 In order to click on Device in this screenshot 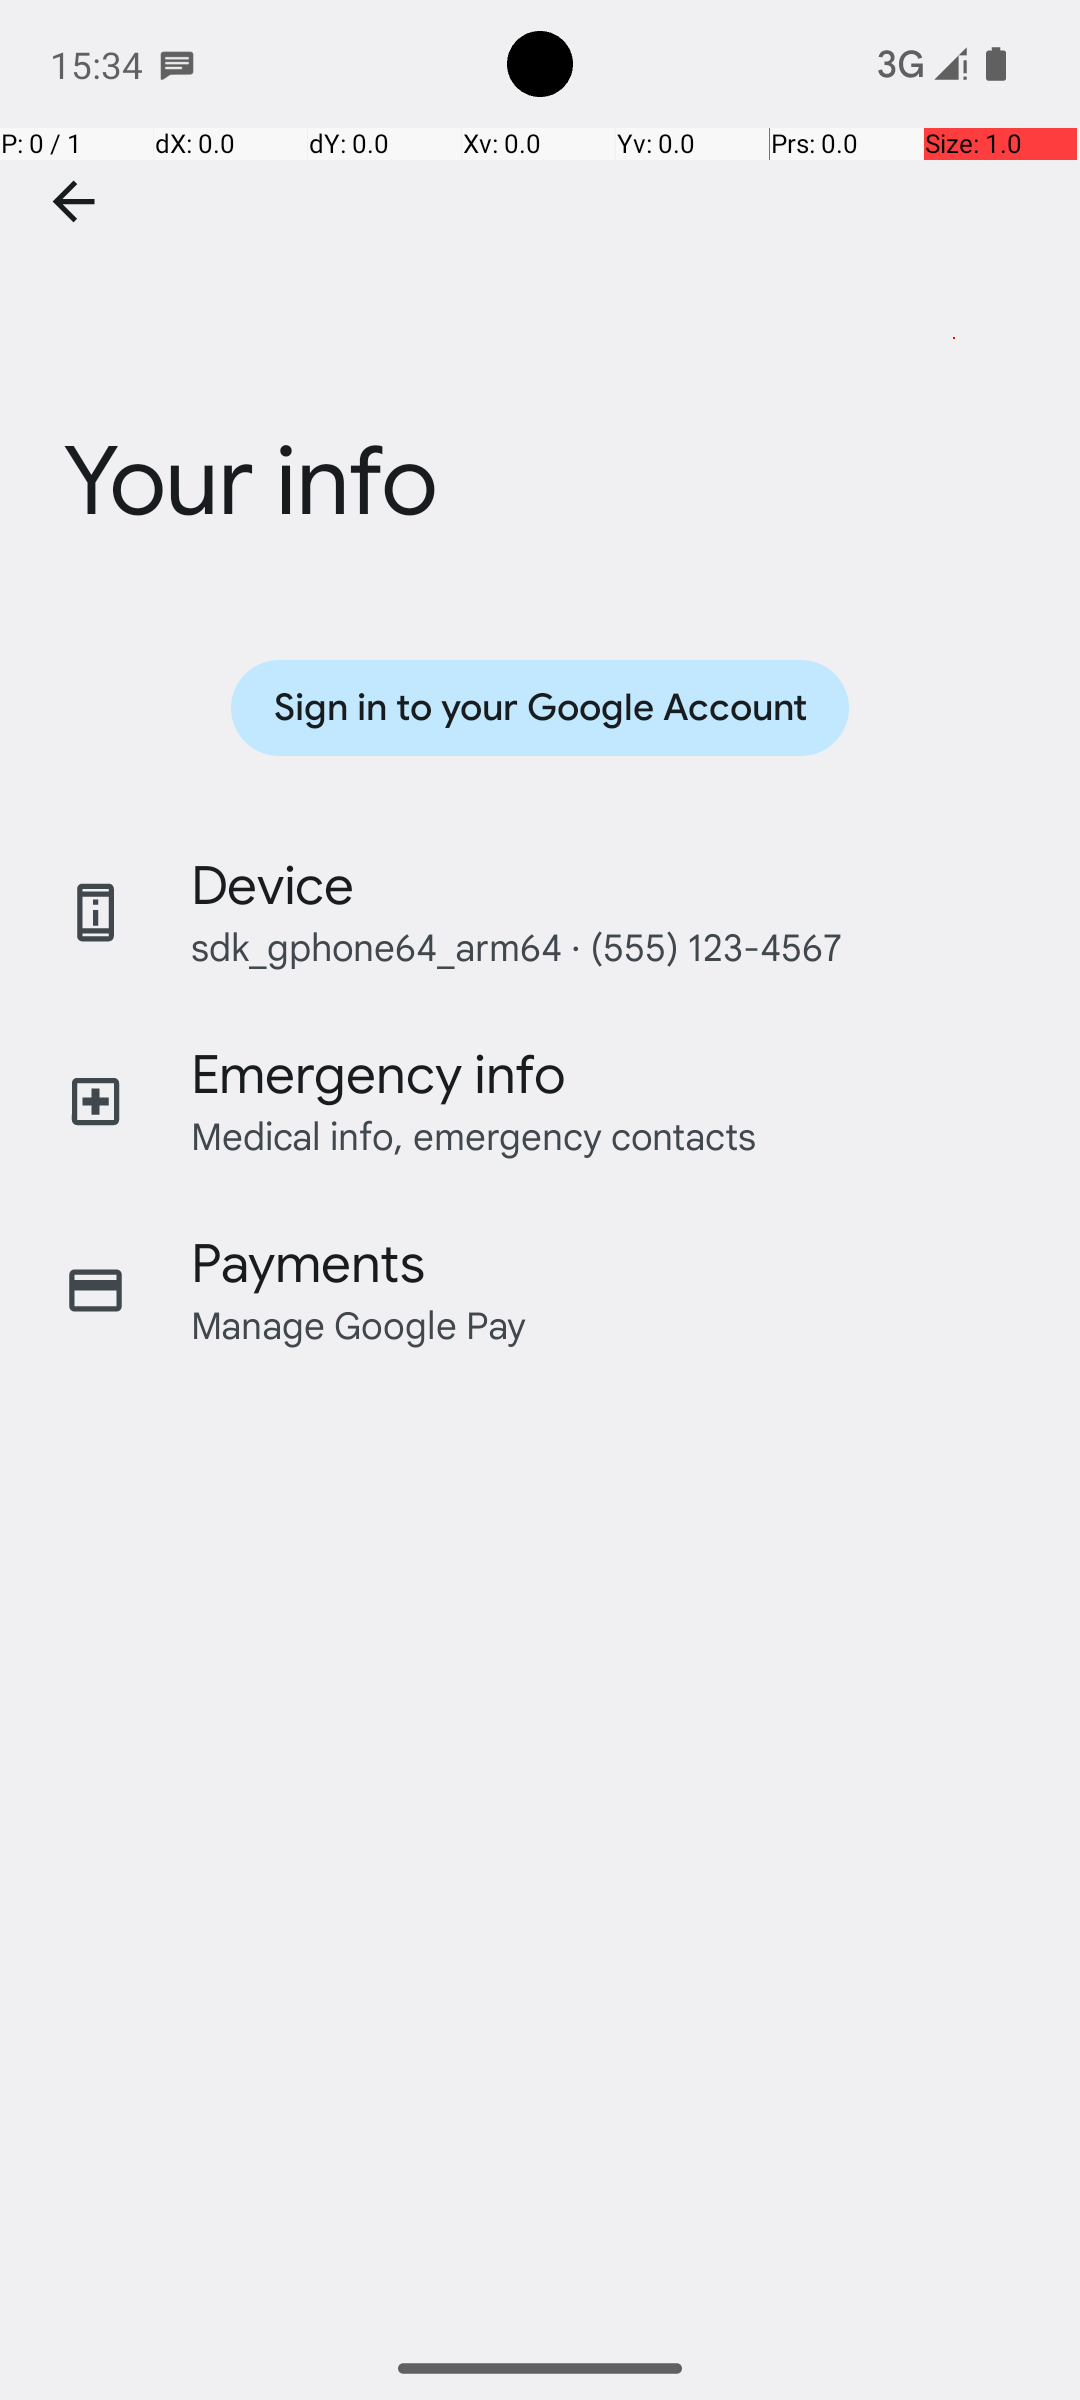, I will do `click(273, 886)`.